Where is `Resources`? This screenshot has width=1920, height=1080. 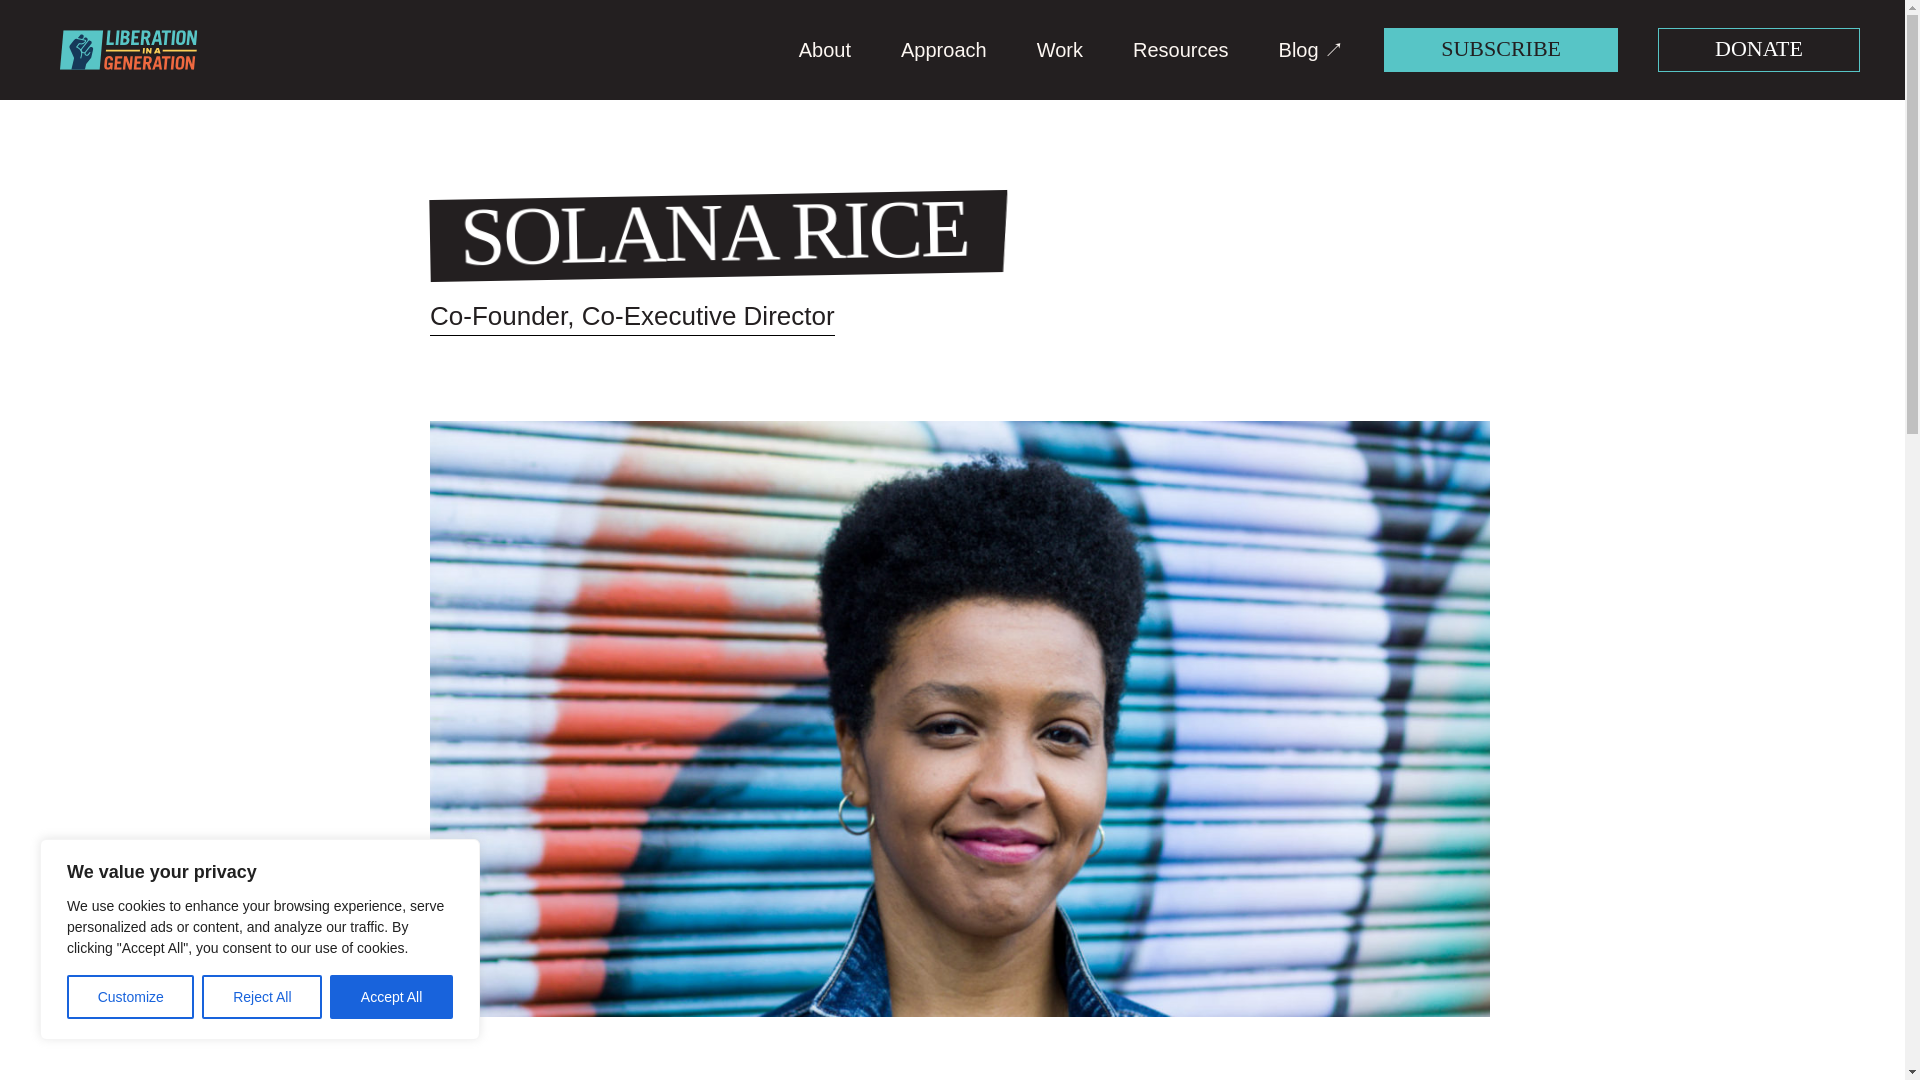 Resources is located at coordinates (1180, 49).